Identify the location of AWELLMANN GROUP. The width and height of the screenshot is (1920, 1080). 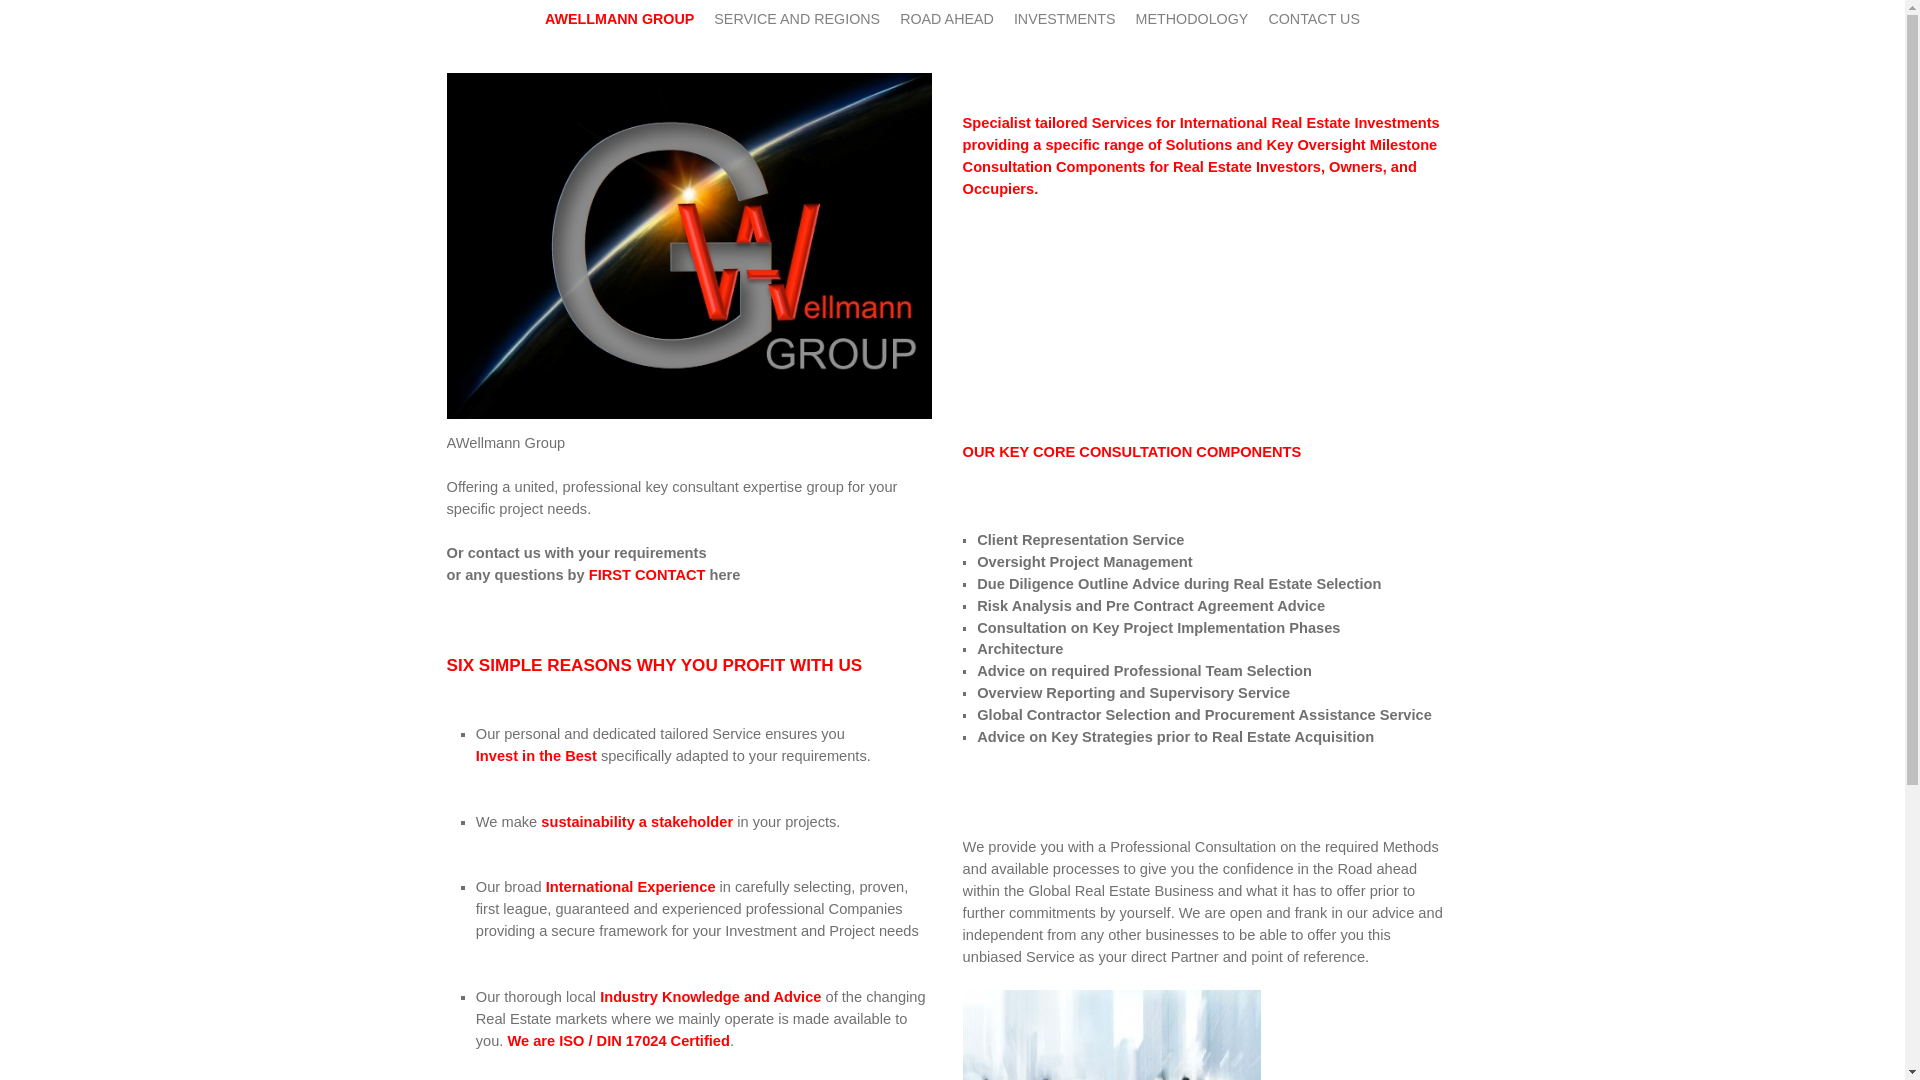
(620, 18).